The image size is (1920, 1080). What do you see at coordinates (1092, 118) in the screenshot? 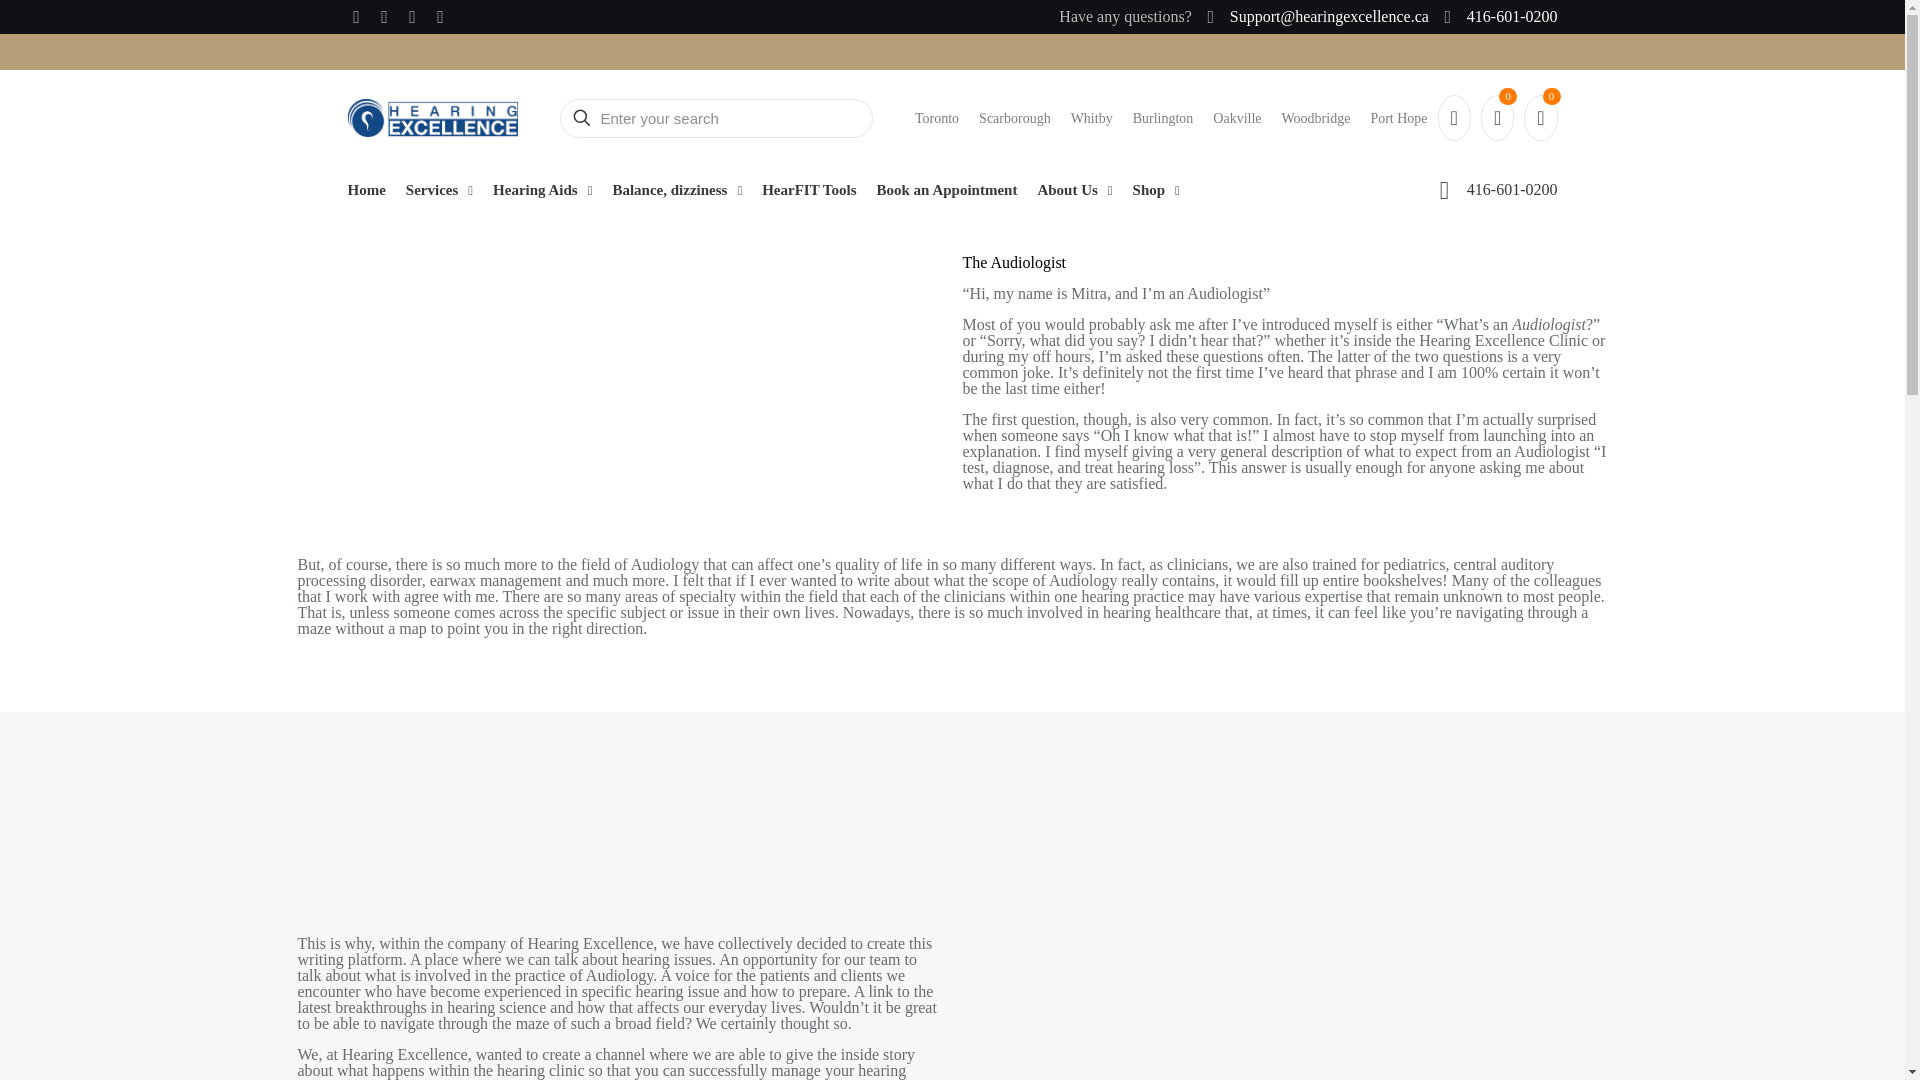
I see `Whitby` at bounding box center [1092, 118].